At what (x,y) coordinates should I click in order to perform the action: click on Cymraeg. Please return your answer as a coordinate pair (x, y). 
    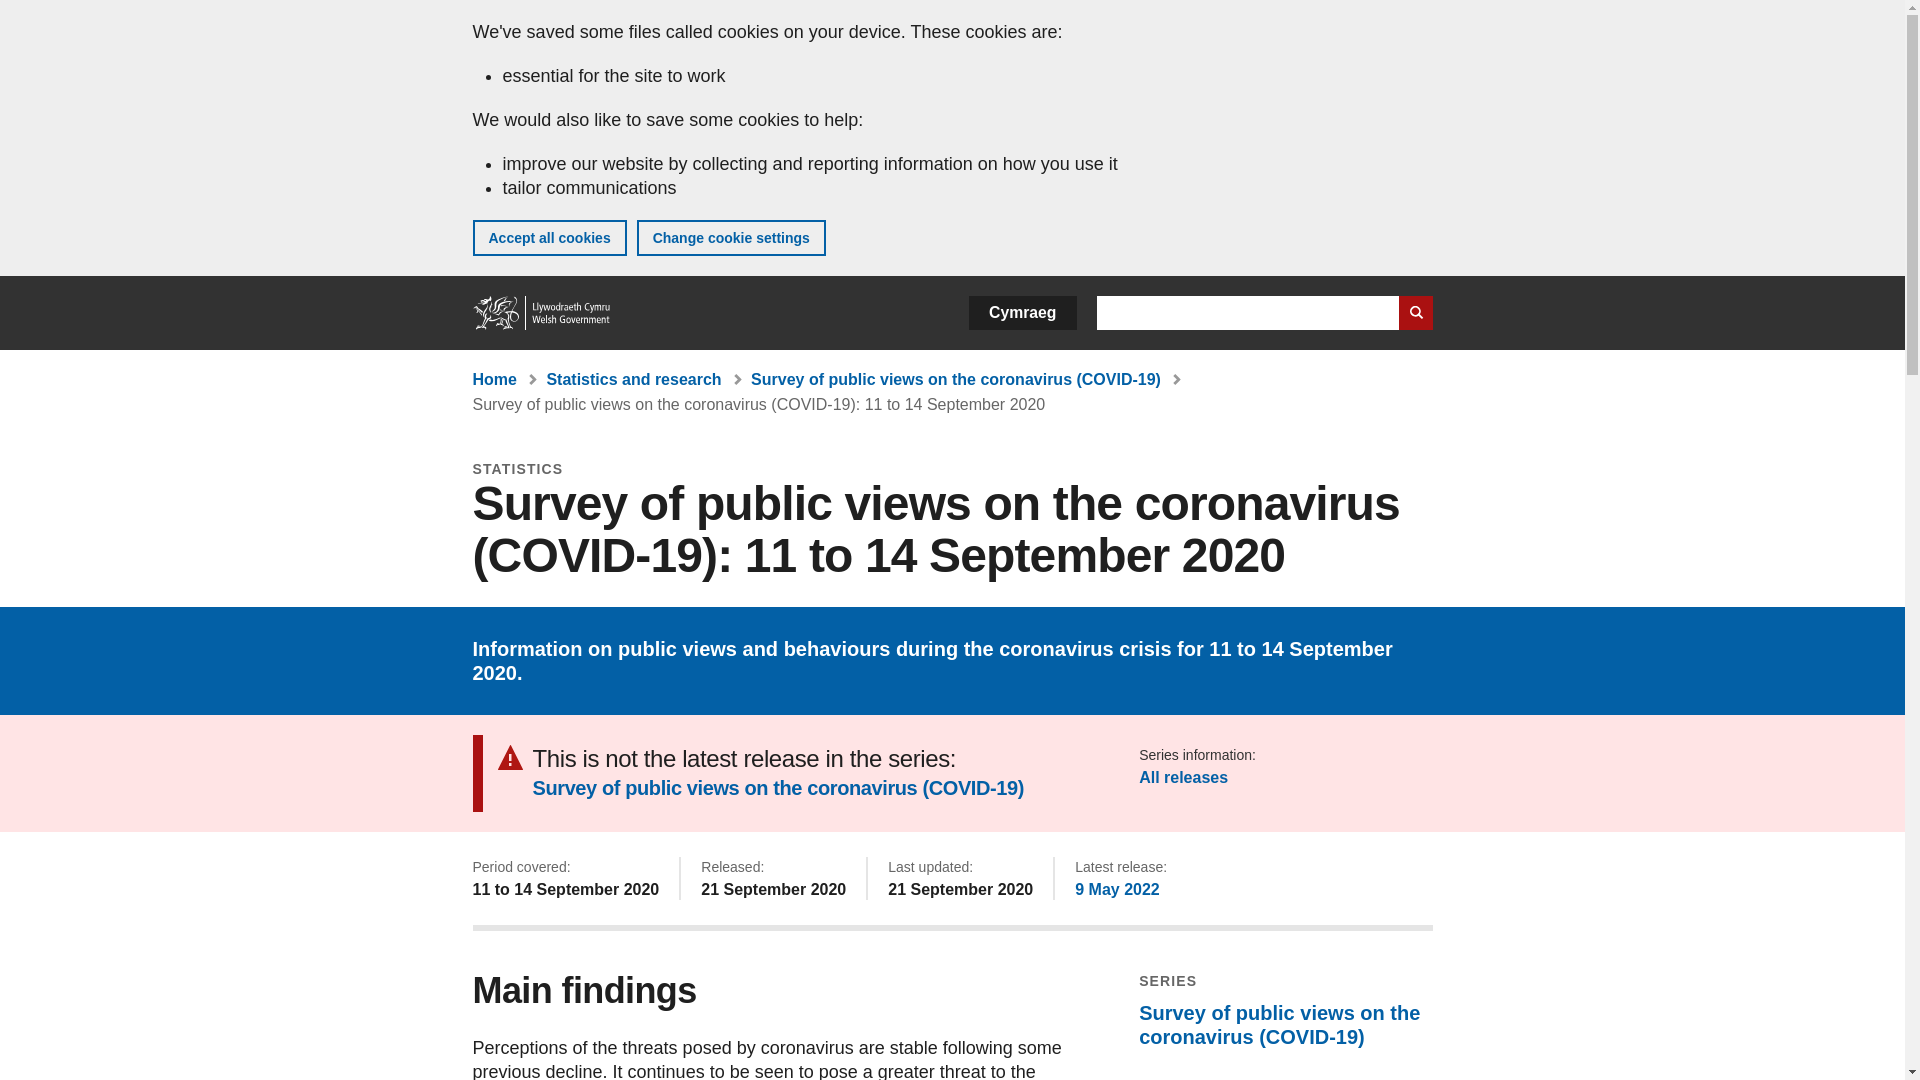
    Looking at the image, I should click on (1022, 312).